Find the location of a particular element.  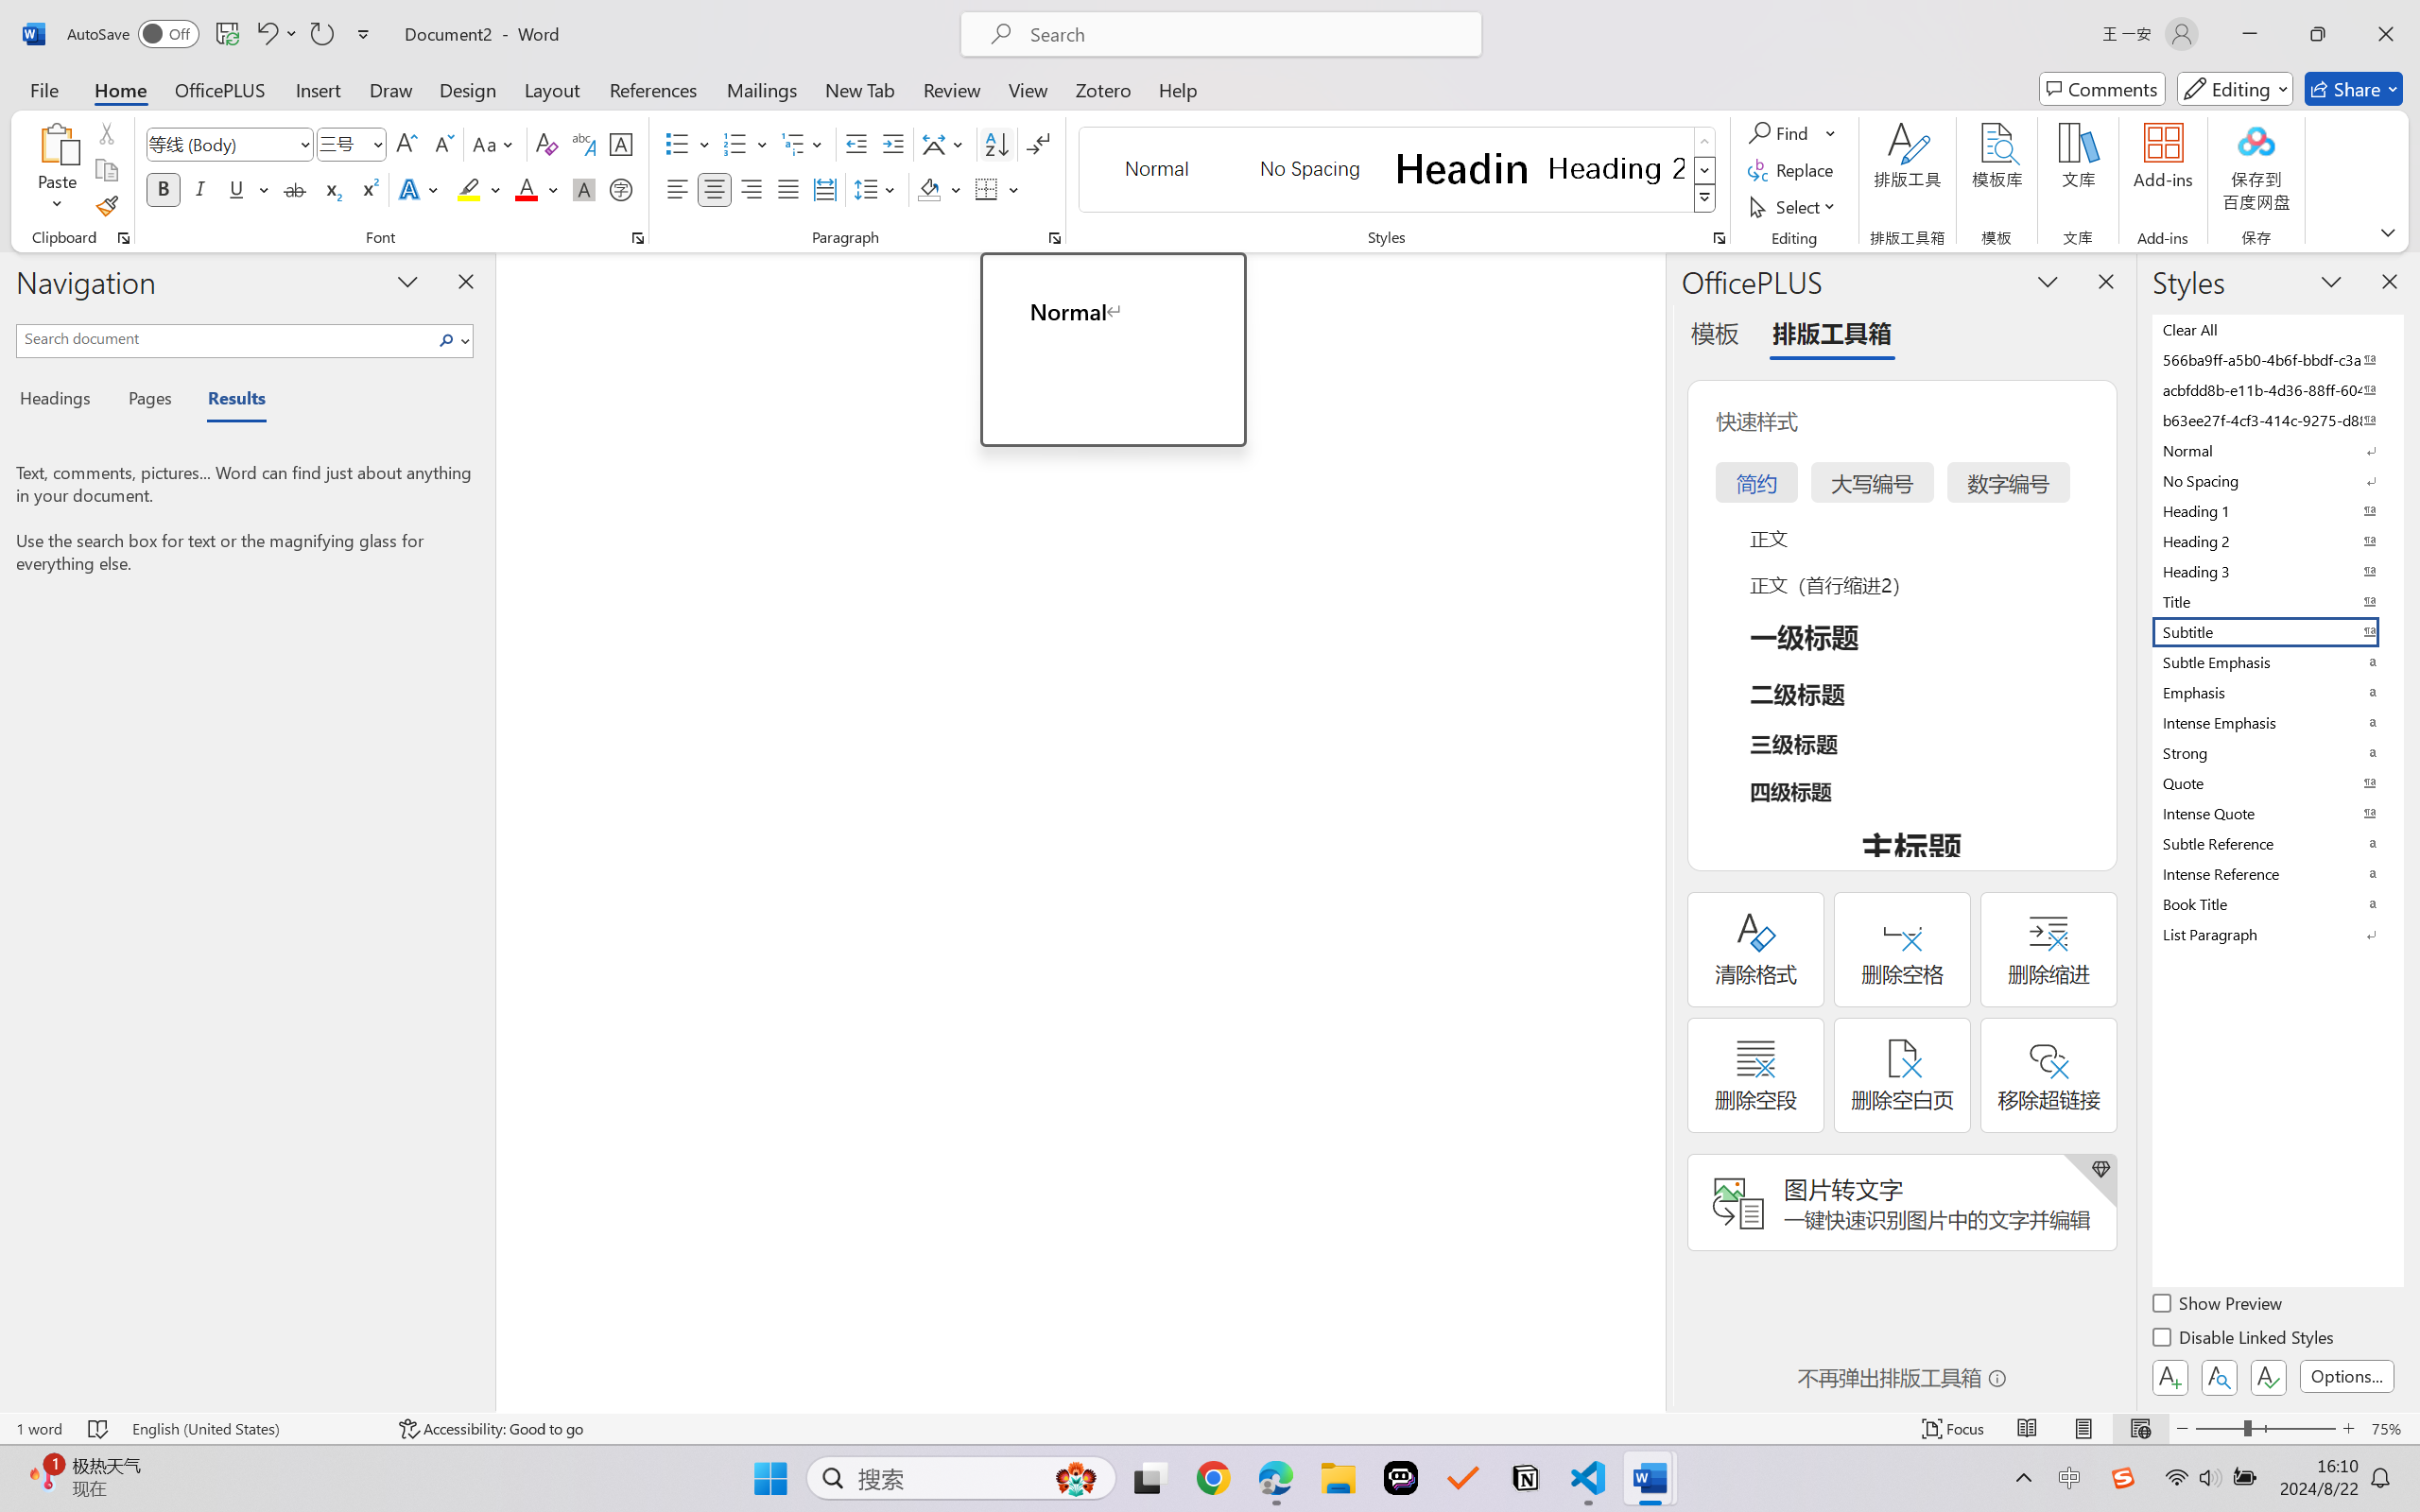

Multilevel List is located at coordinates (804, 144).